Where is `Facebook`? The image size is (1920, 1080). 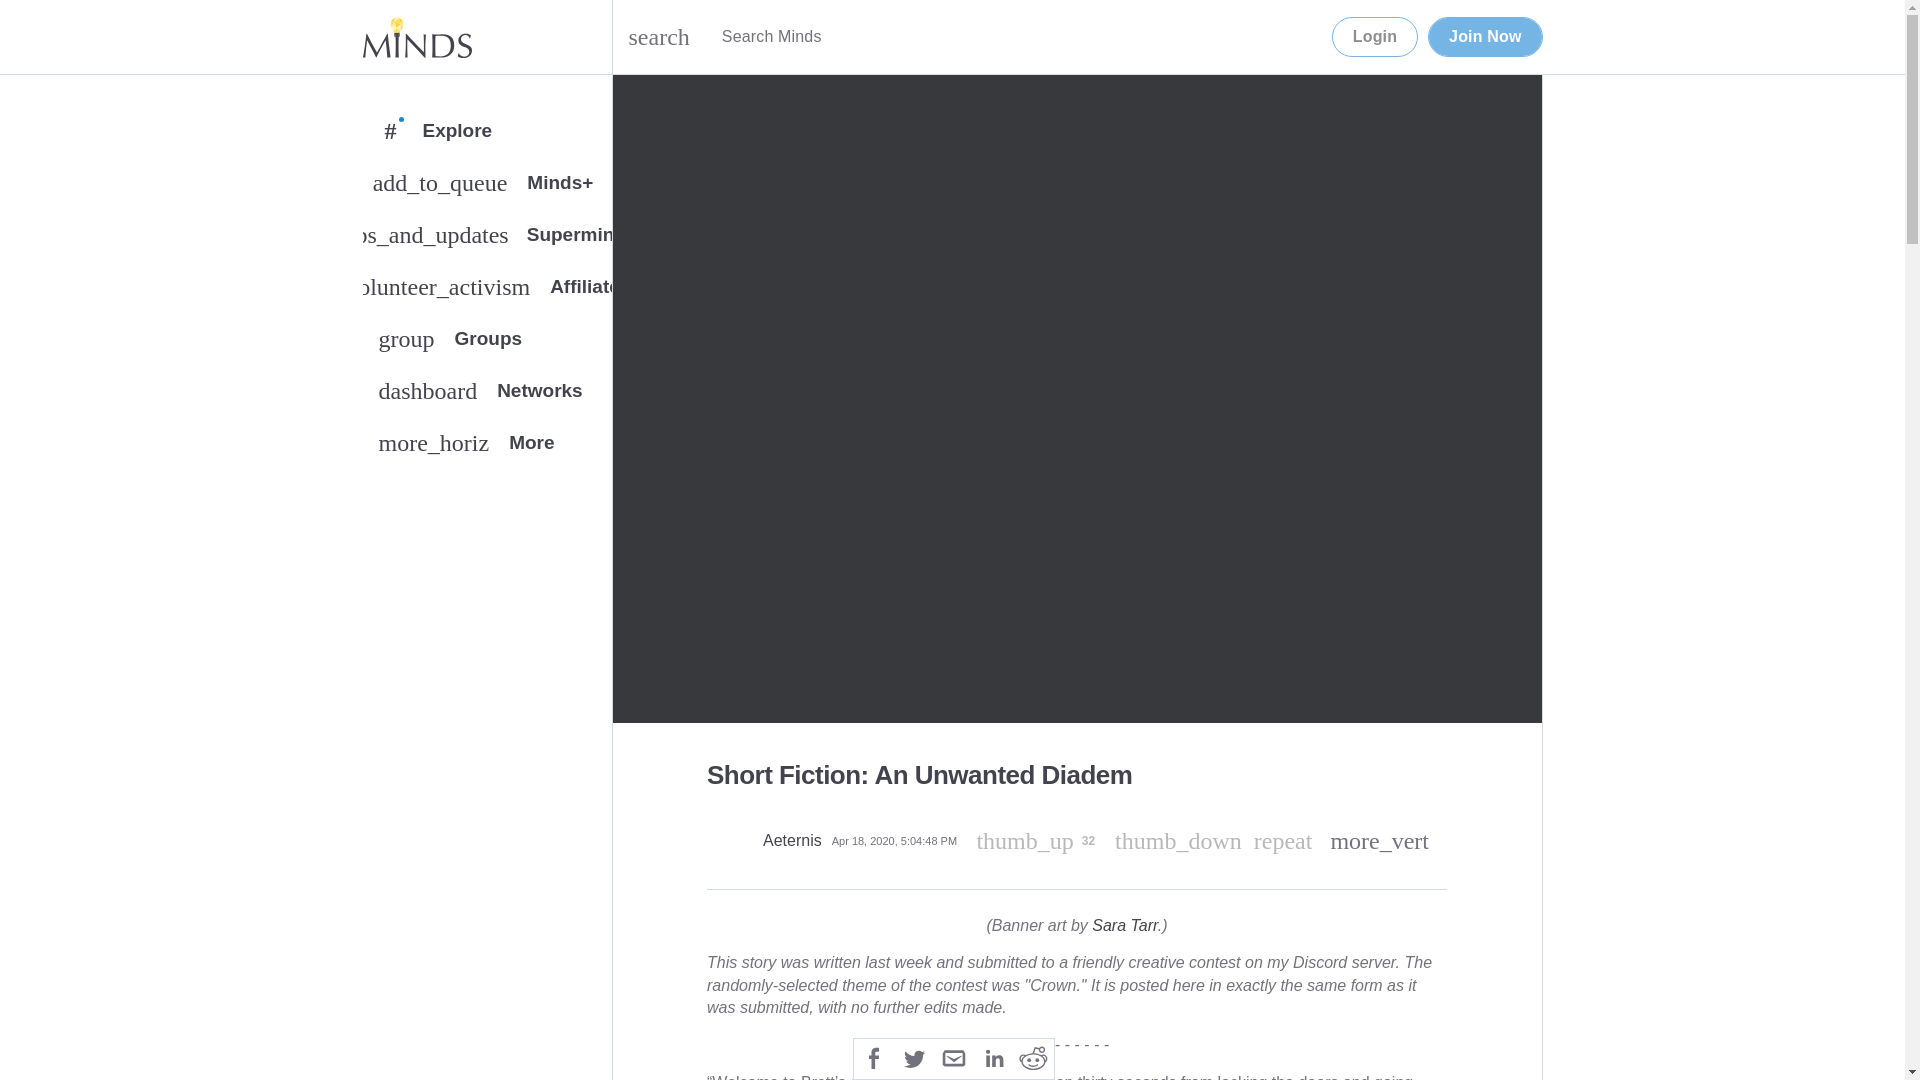
Facebook is located at coordinates (486, 343).